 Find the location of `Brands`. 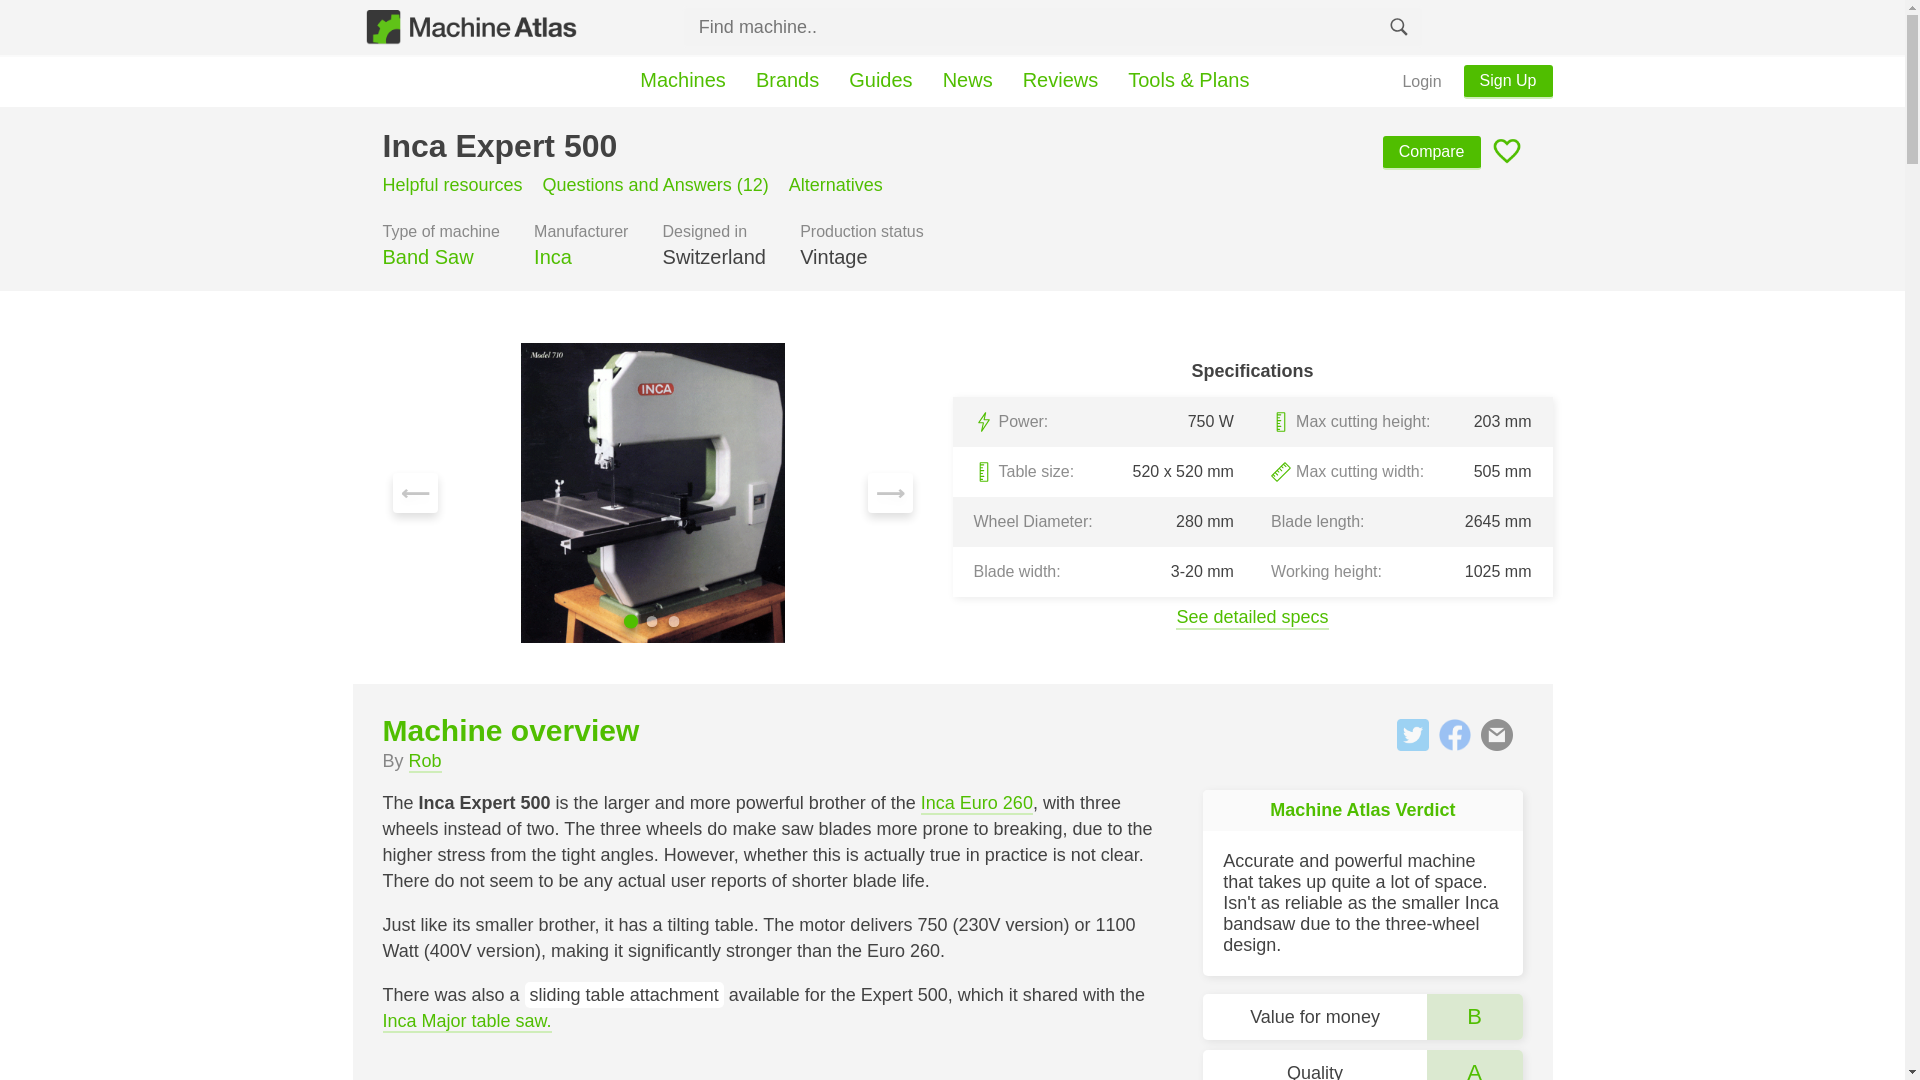

Brands is located at coordinates (787, 80).